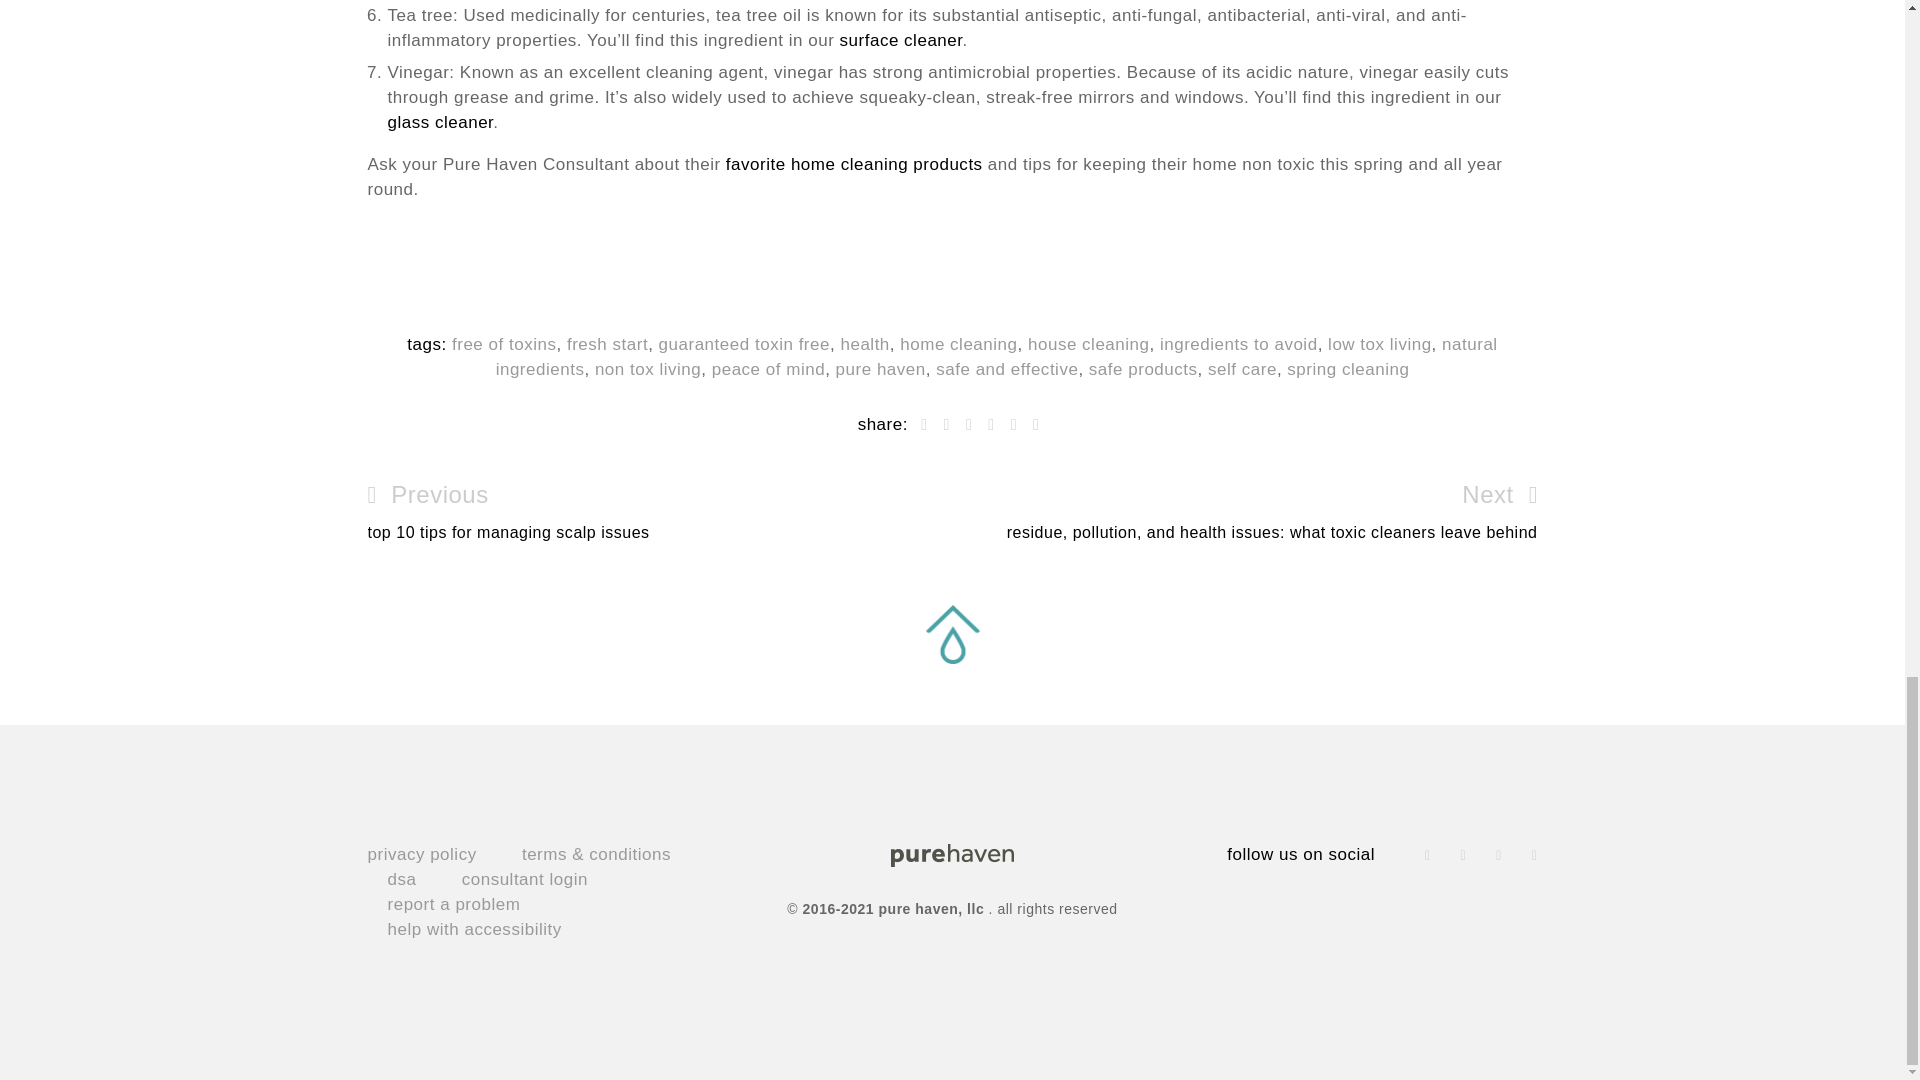 Image resolution: width=1920 pixels, height=1080 pixels. Describe the element at coordinates (854, 164) in the screenshot. I see `favorite home cleaning products` at that location.